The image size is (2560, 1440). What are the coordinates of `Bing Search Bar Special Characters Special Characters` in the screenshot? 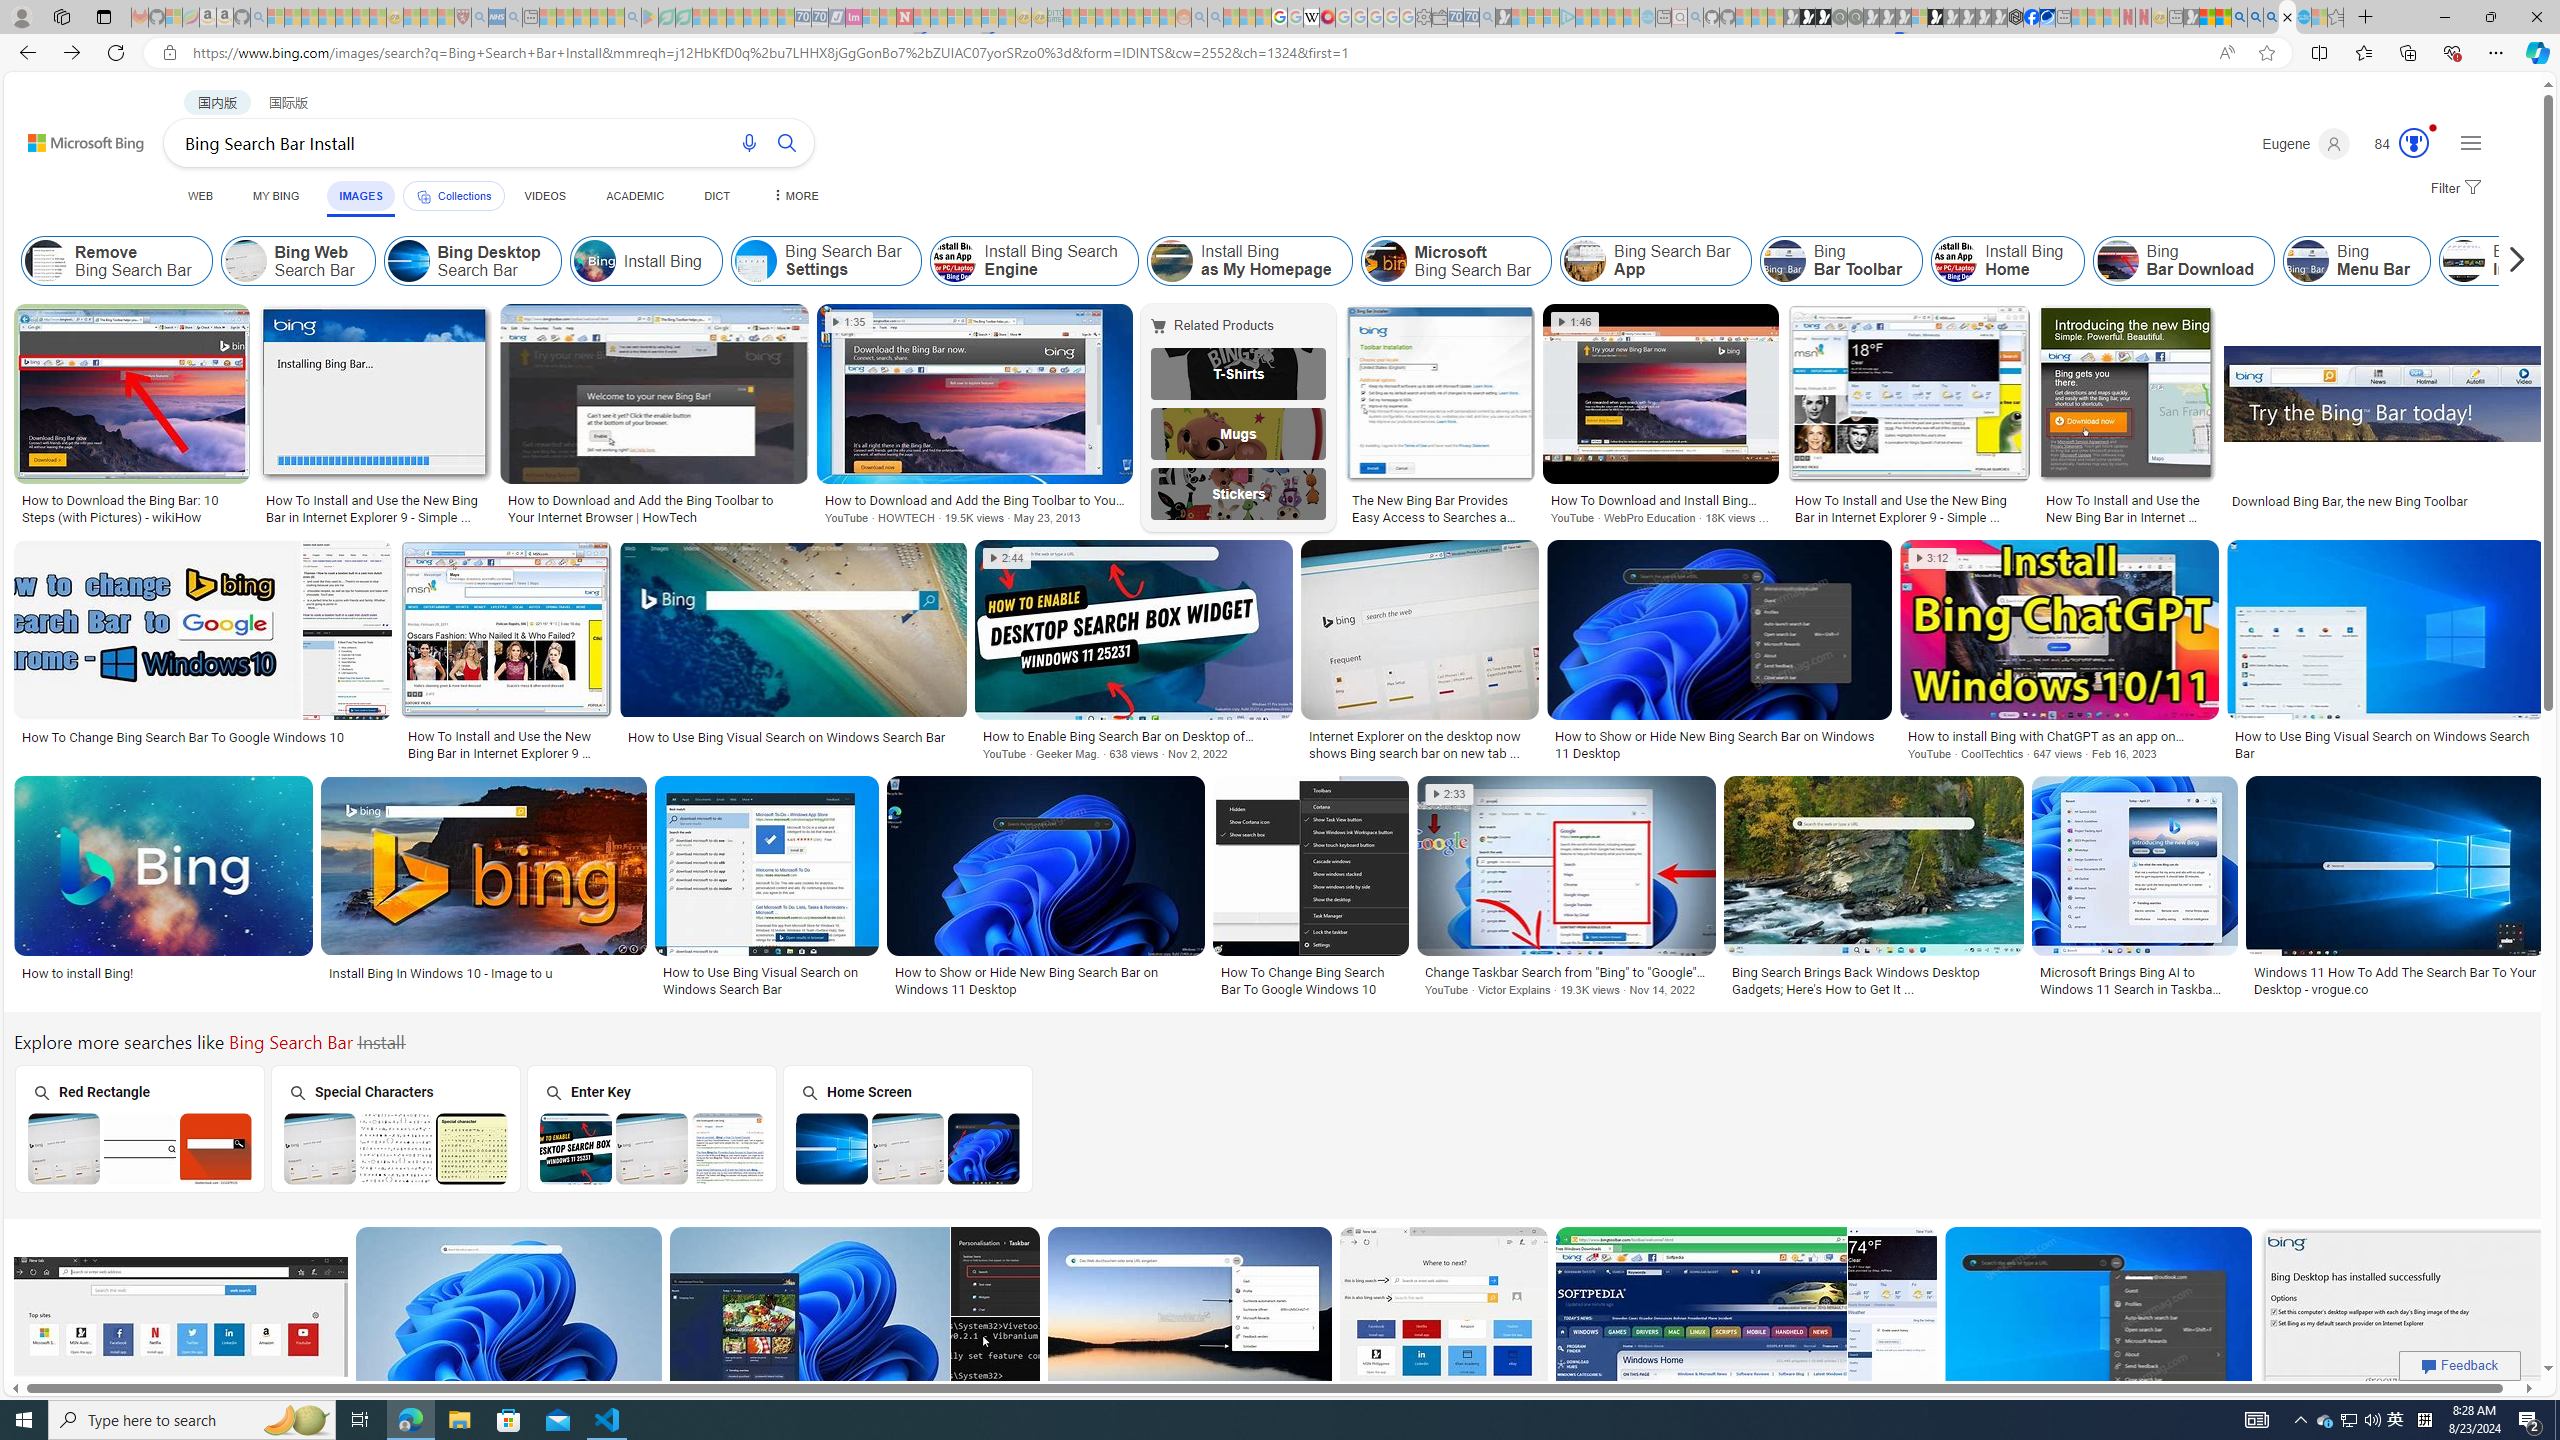 It's located at (395, 1128).